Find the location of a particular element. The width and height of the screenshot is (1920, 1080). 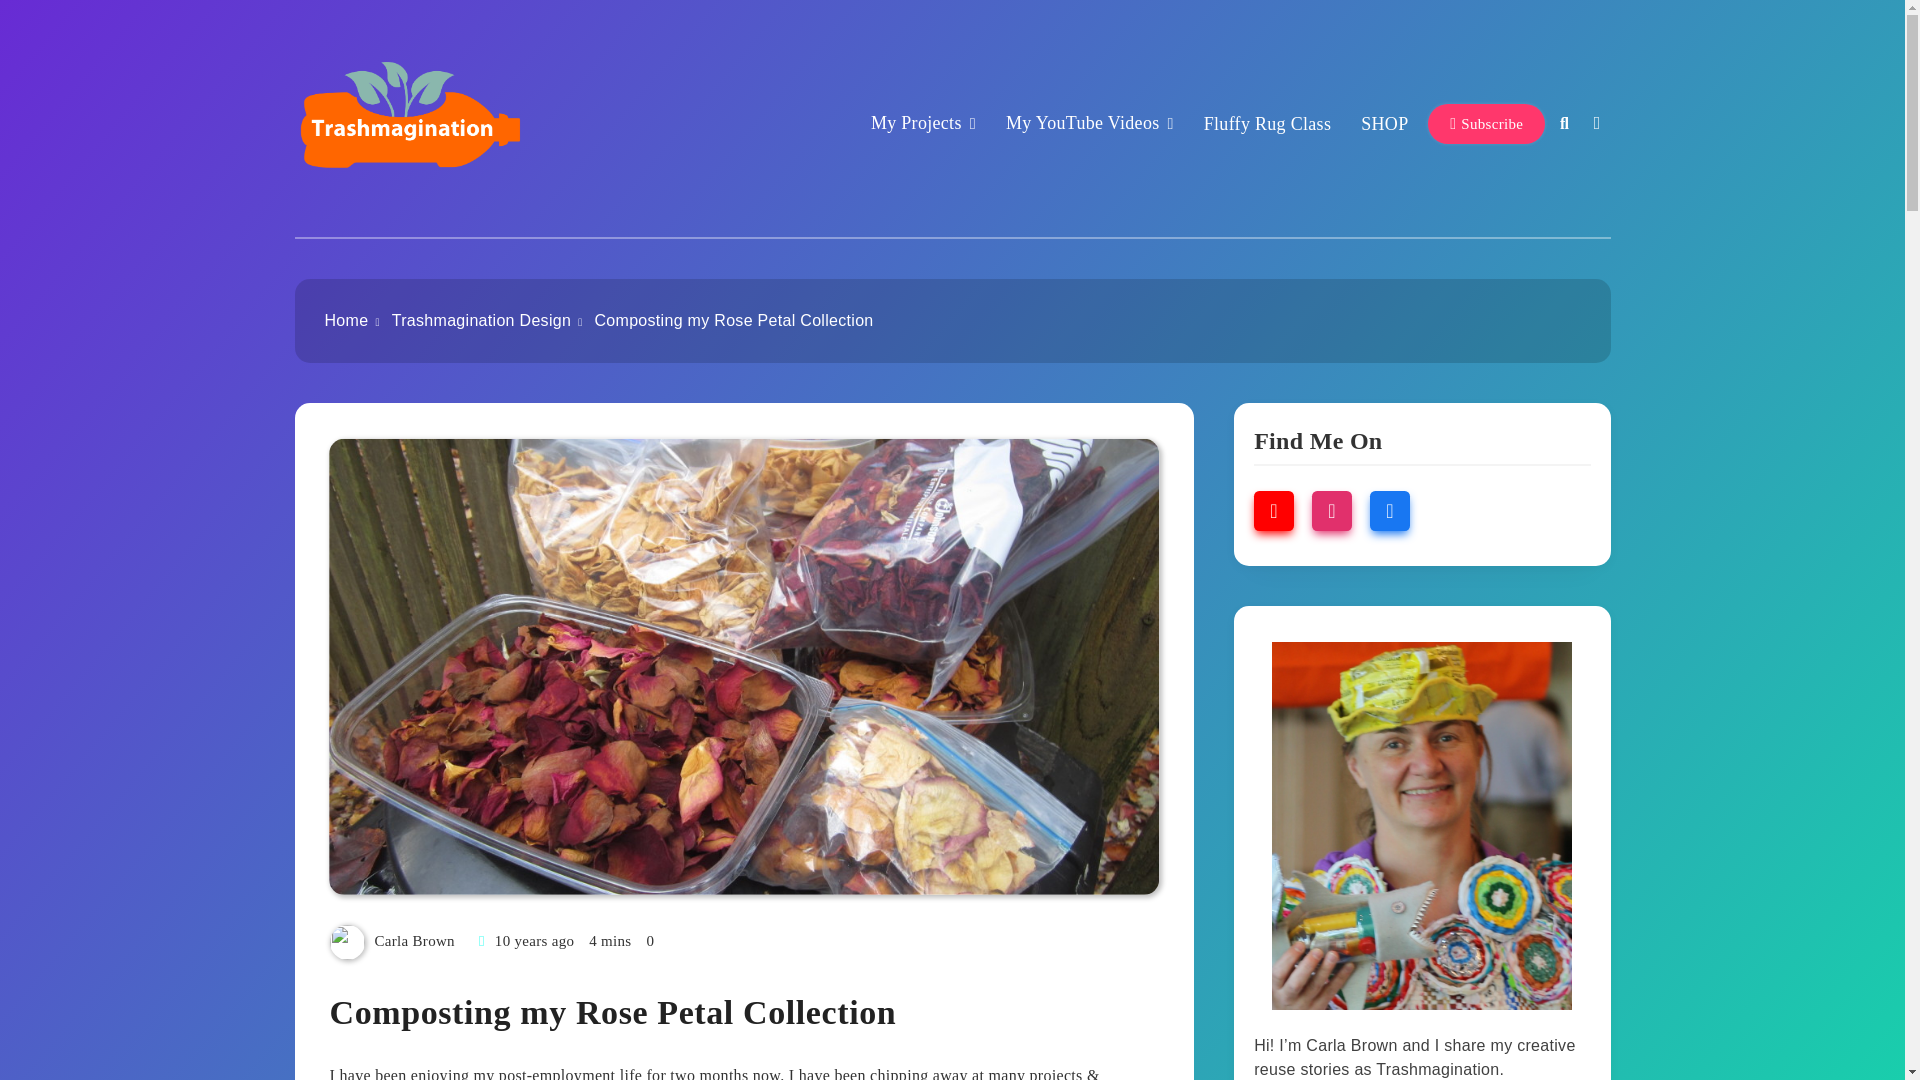

Home is located at coordinates (346, 320).